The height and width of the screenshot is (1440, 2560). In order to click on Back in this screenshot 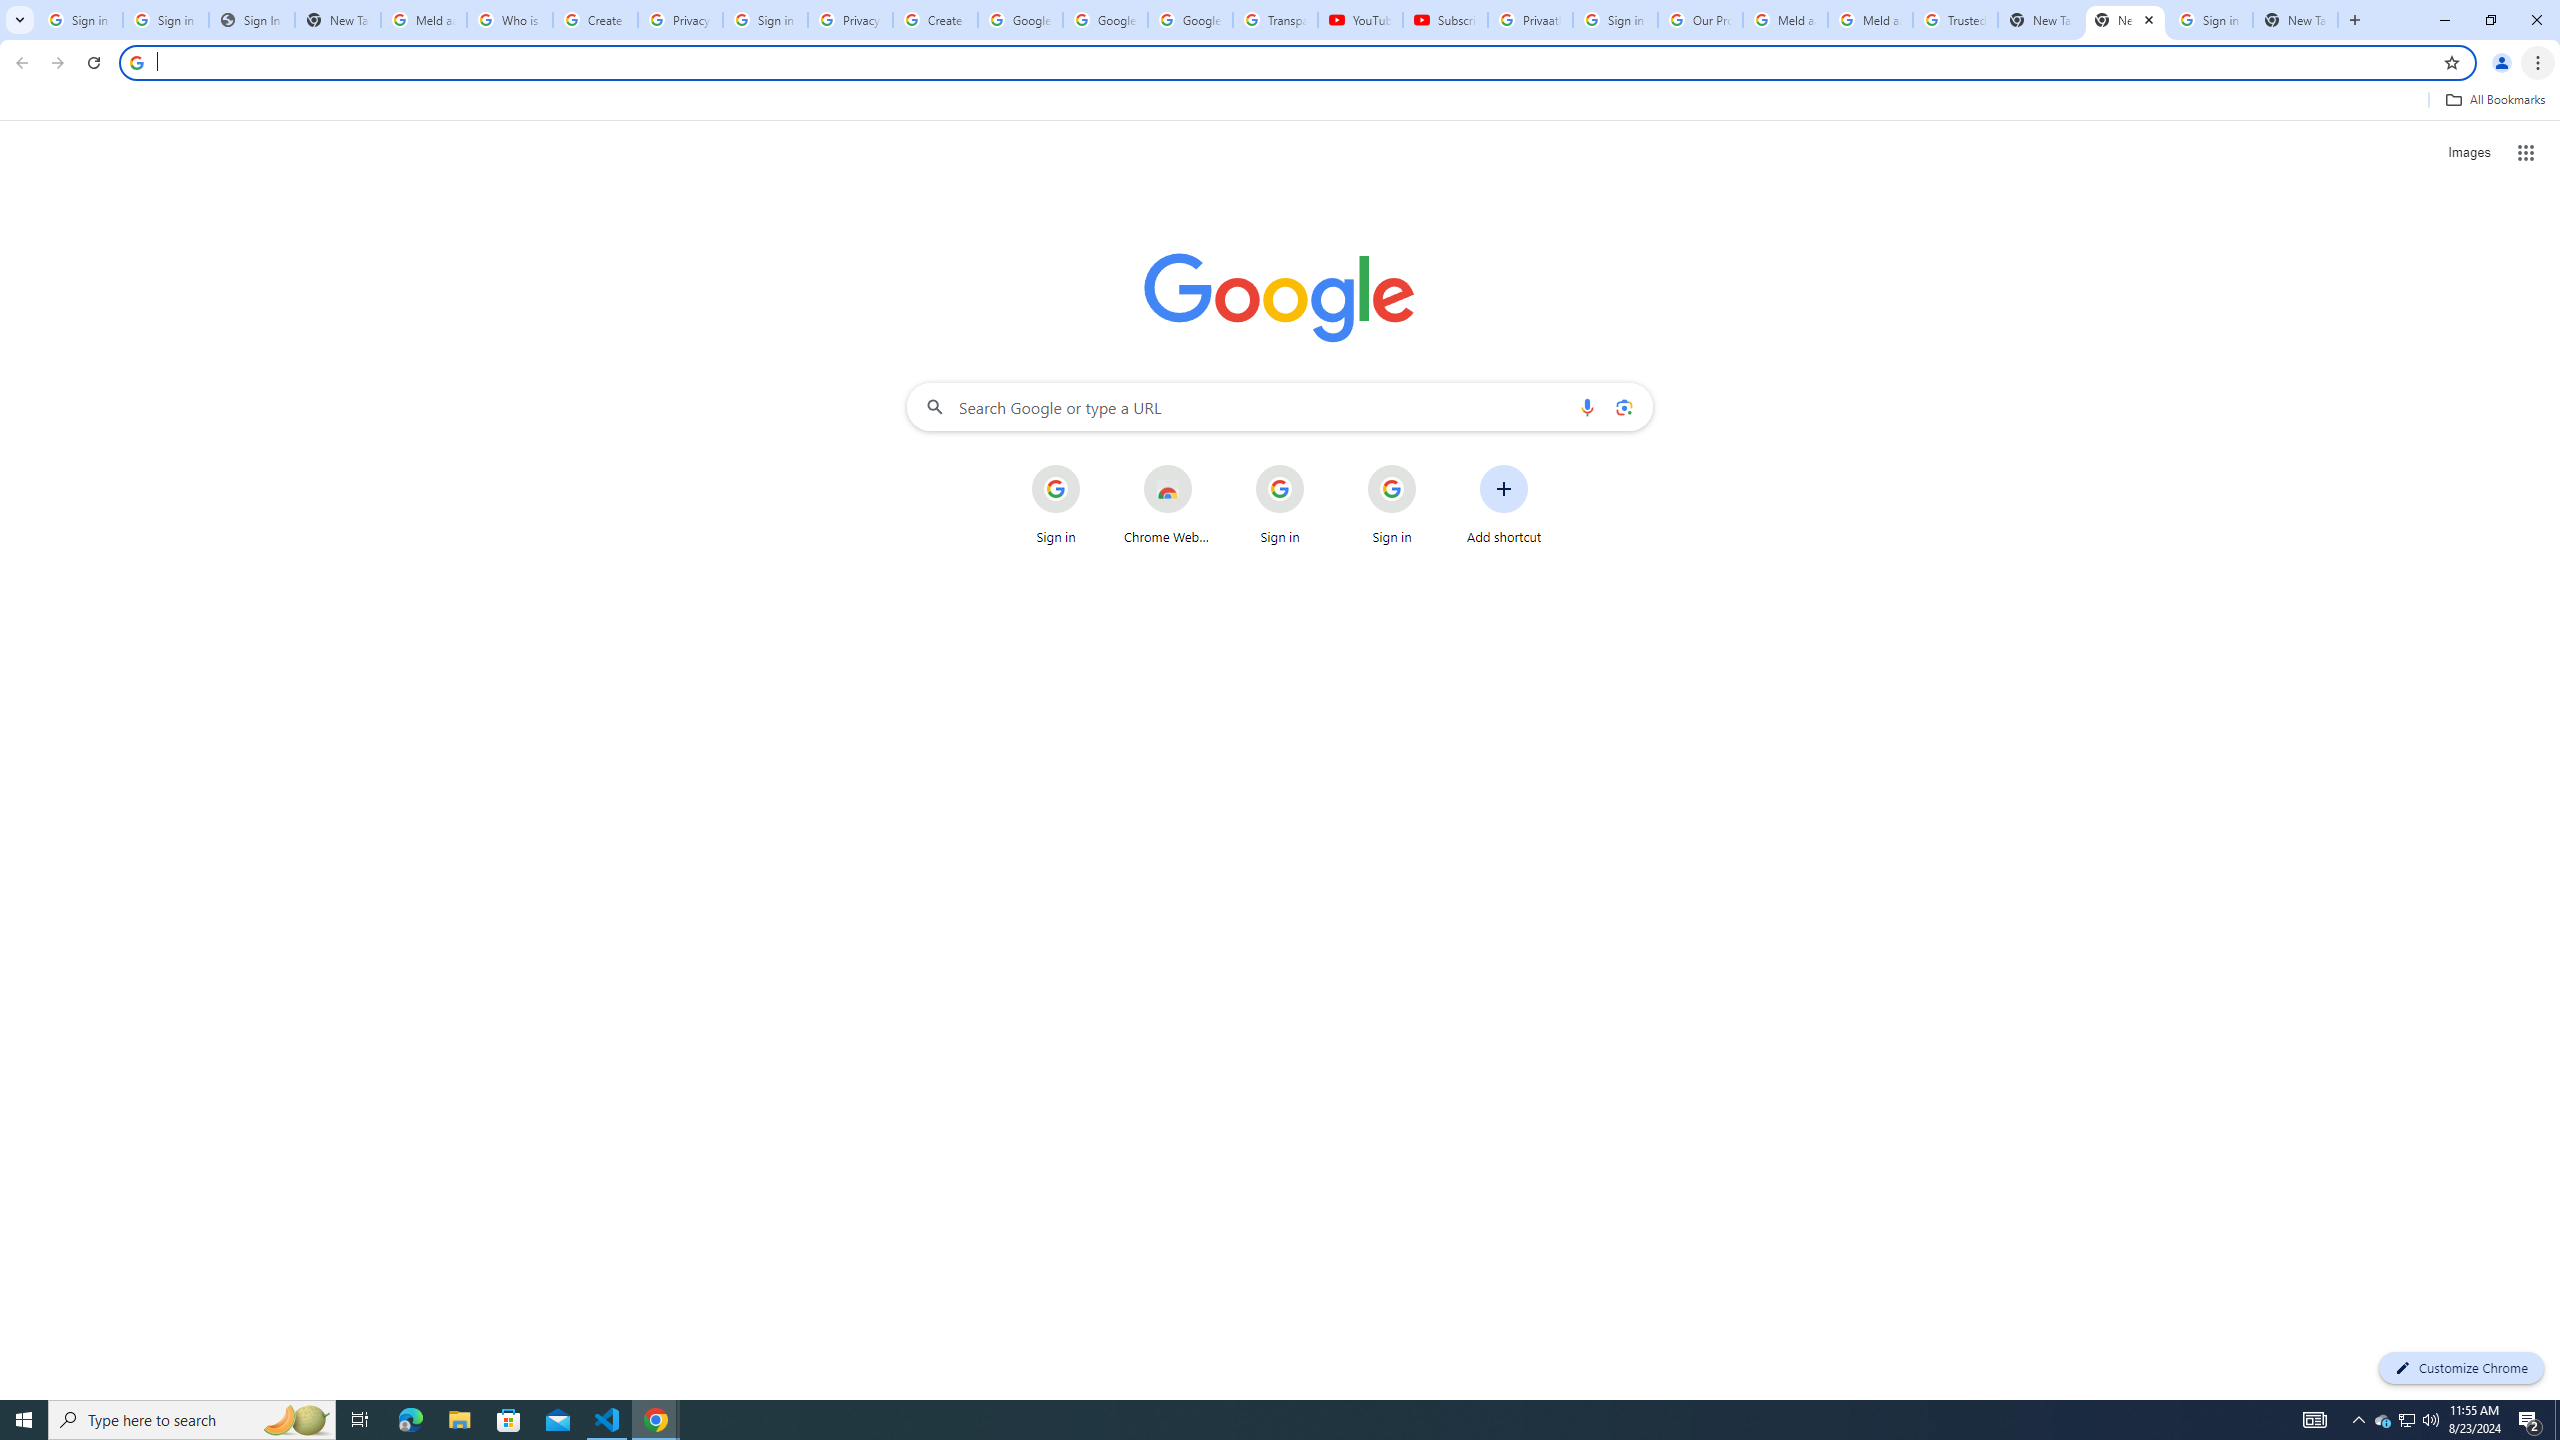, I will do `click(19, 63)`.